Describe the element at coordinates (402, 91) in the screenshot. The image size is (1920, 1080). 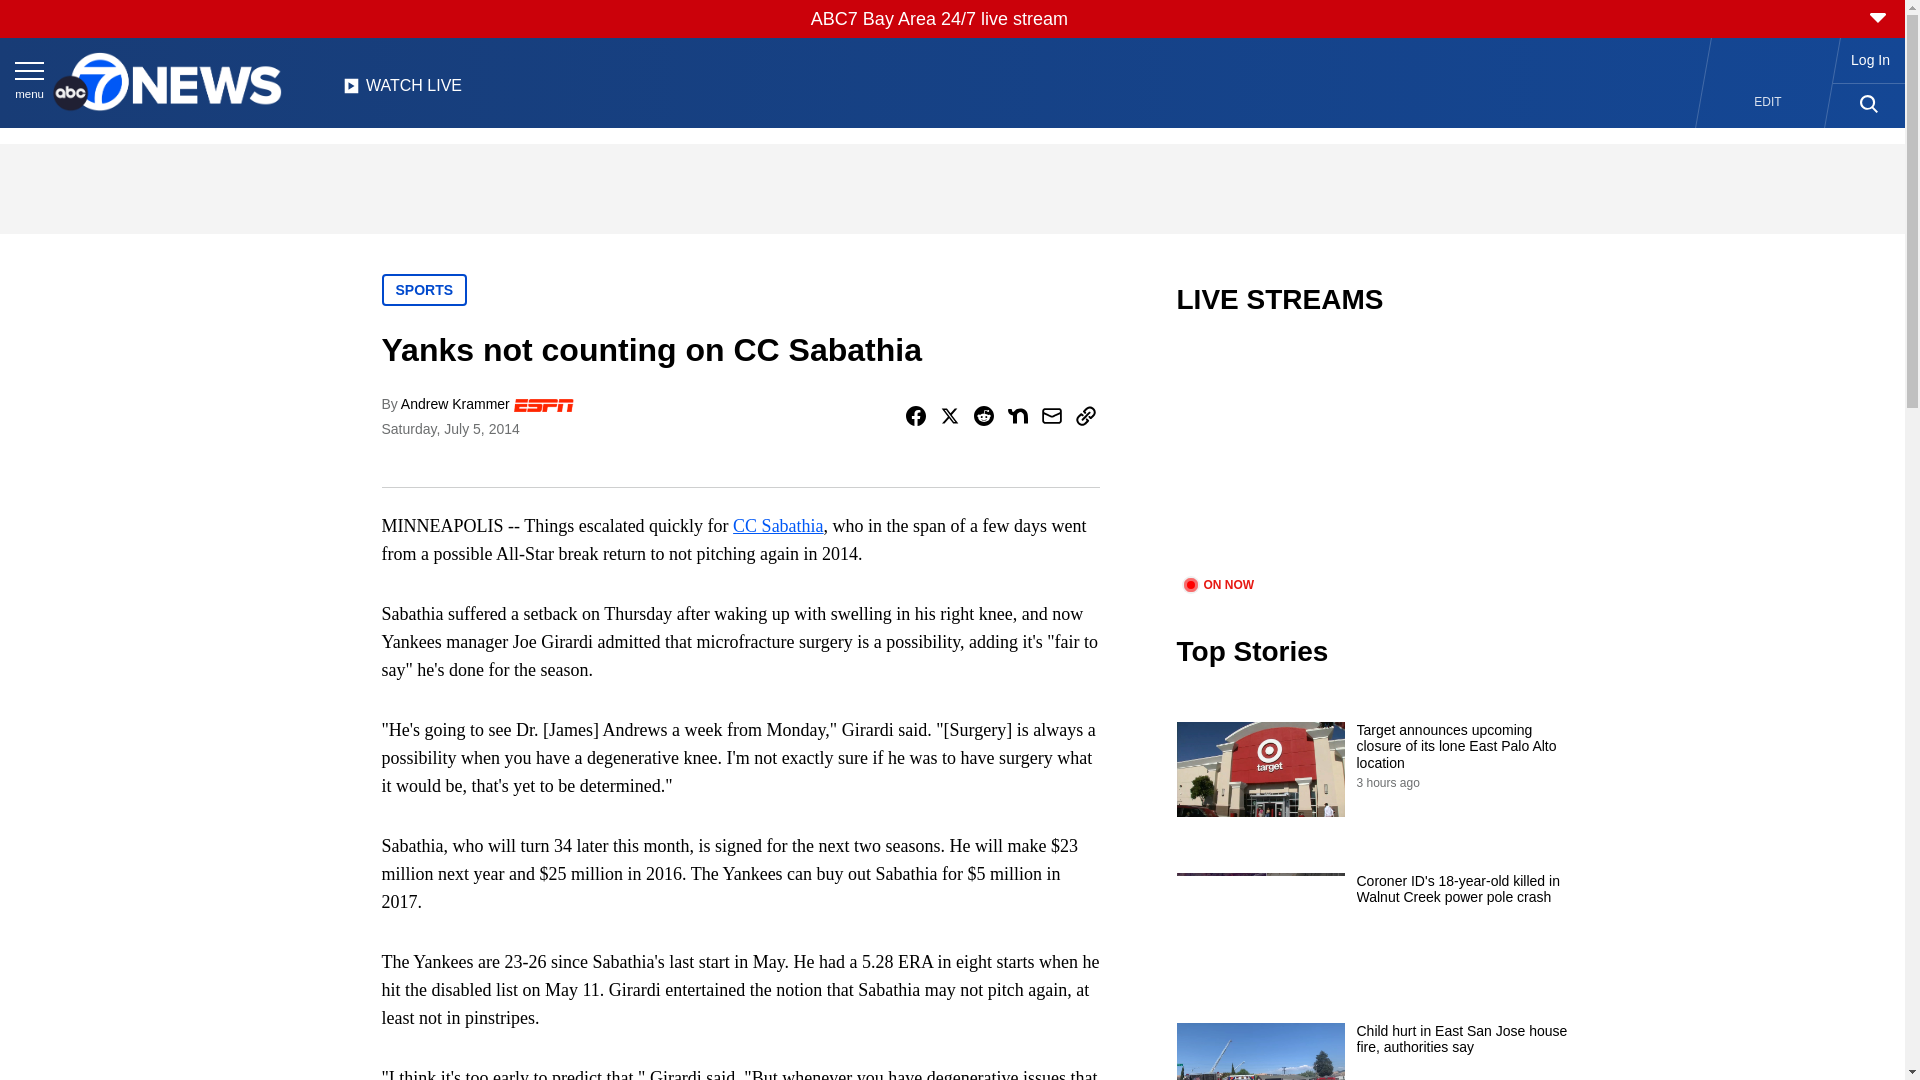
I see `WATCH LIVE` at that location.